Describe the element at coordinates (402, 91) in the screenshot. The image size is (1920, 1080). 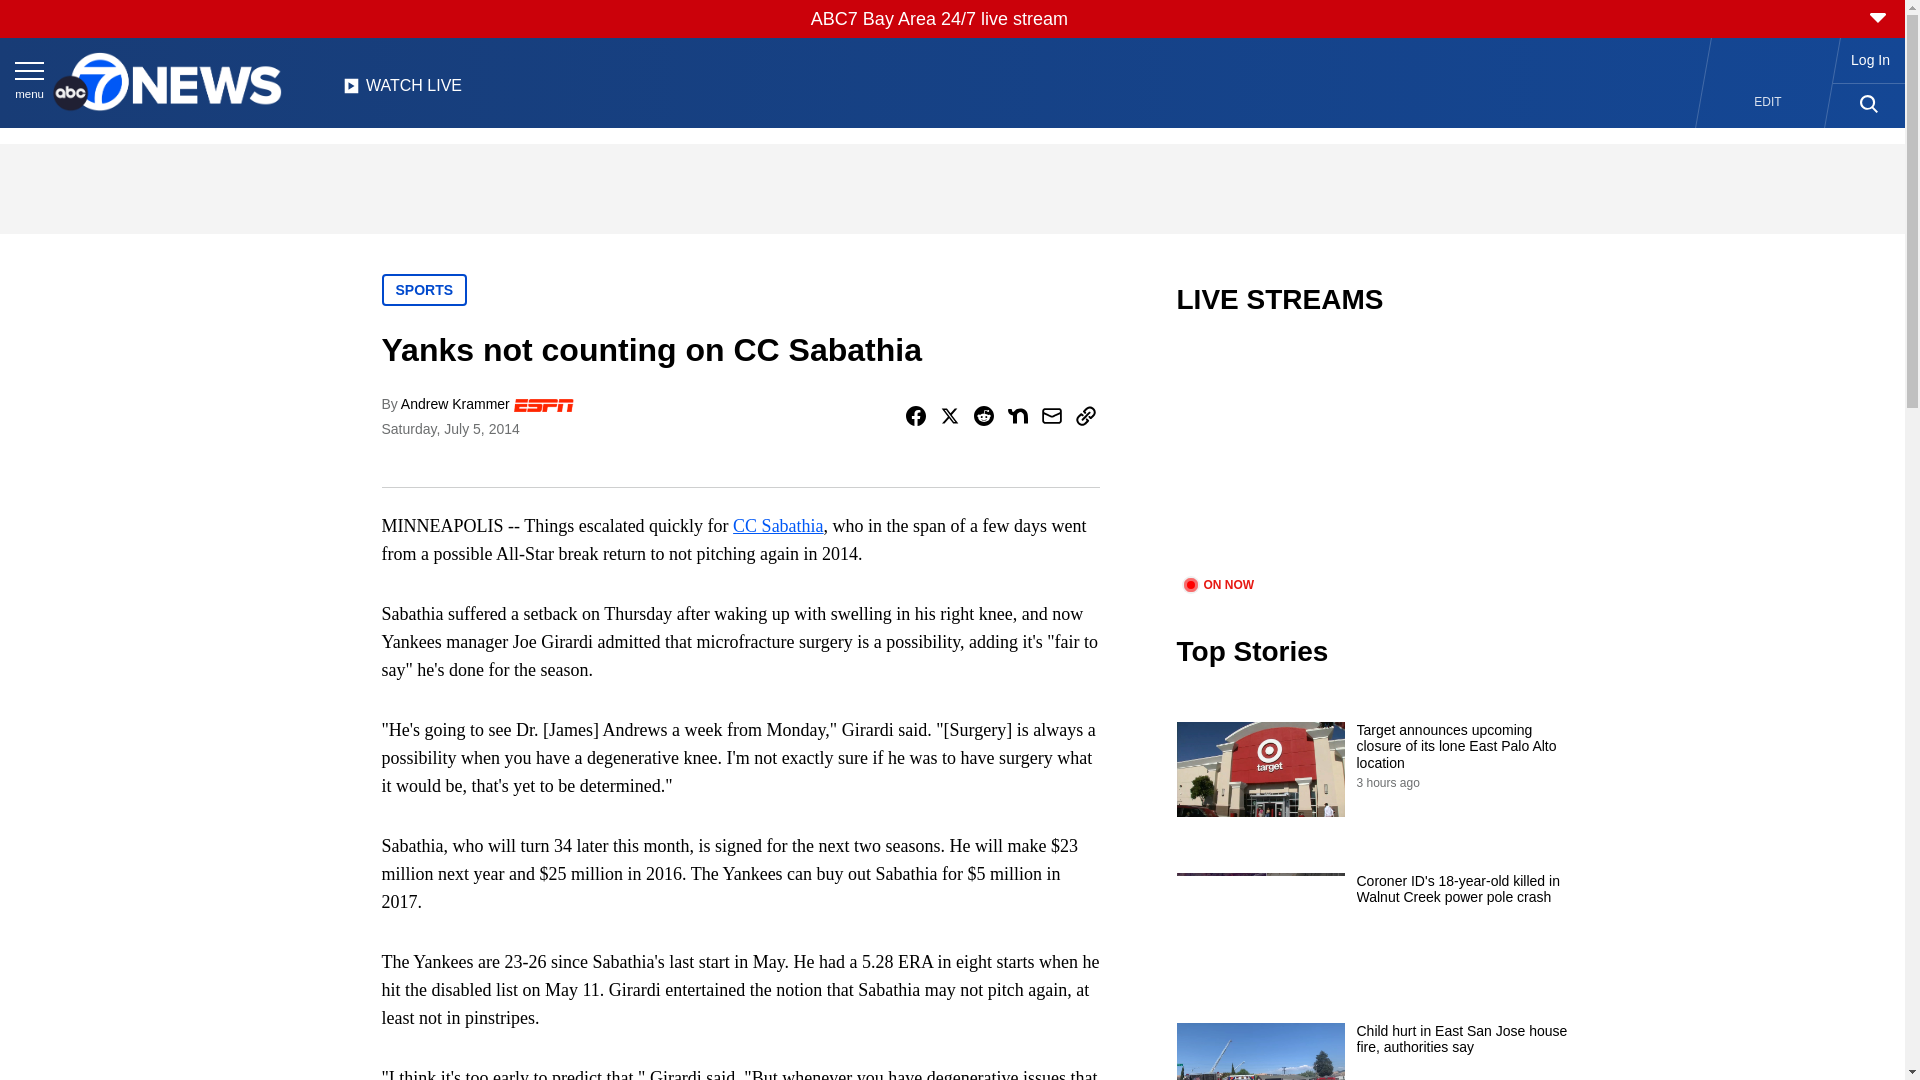
I see `WATCH LIVE` at that location.